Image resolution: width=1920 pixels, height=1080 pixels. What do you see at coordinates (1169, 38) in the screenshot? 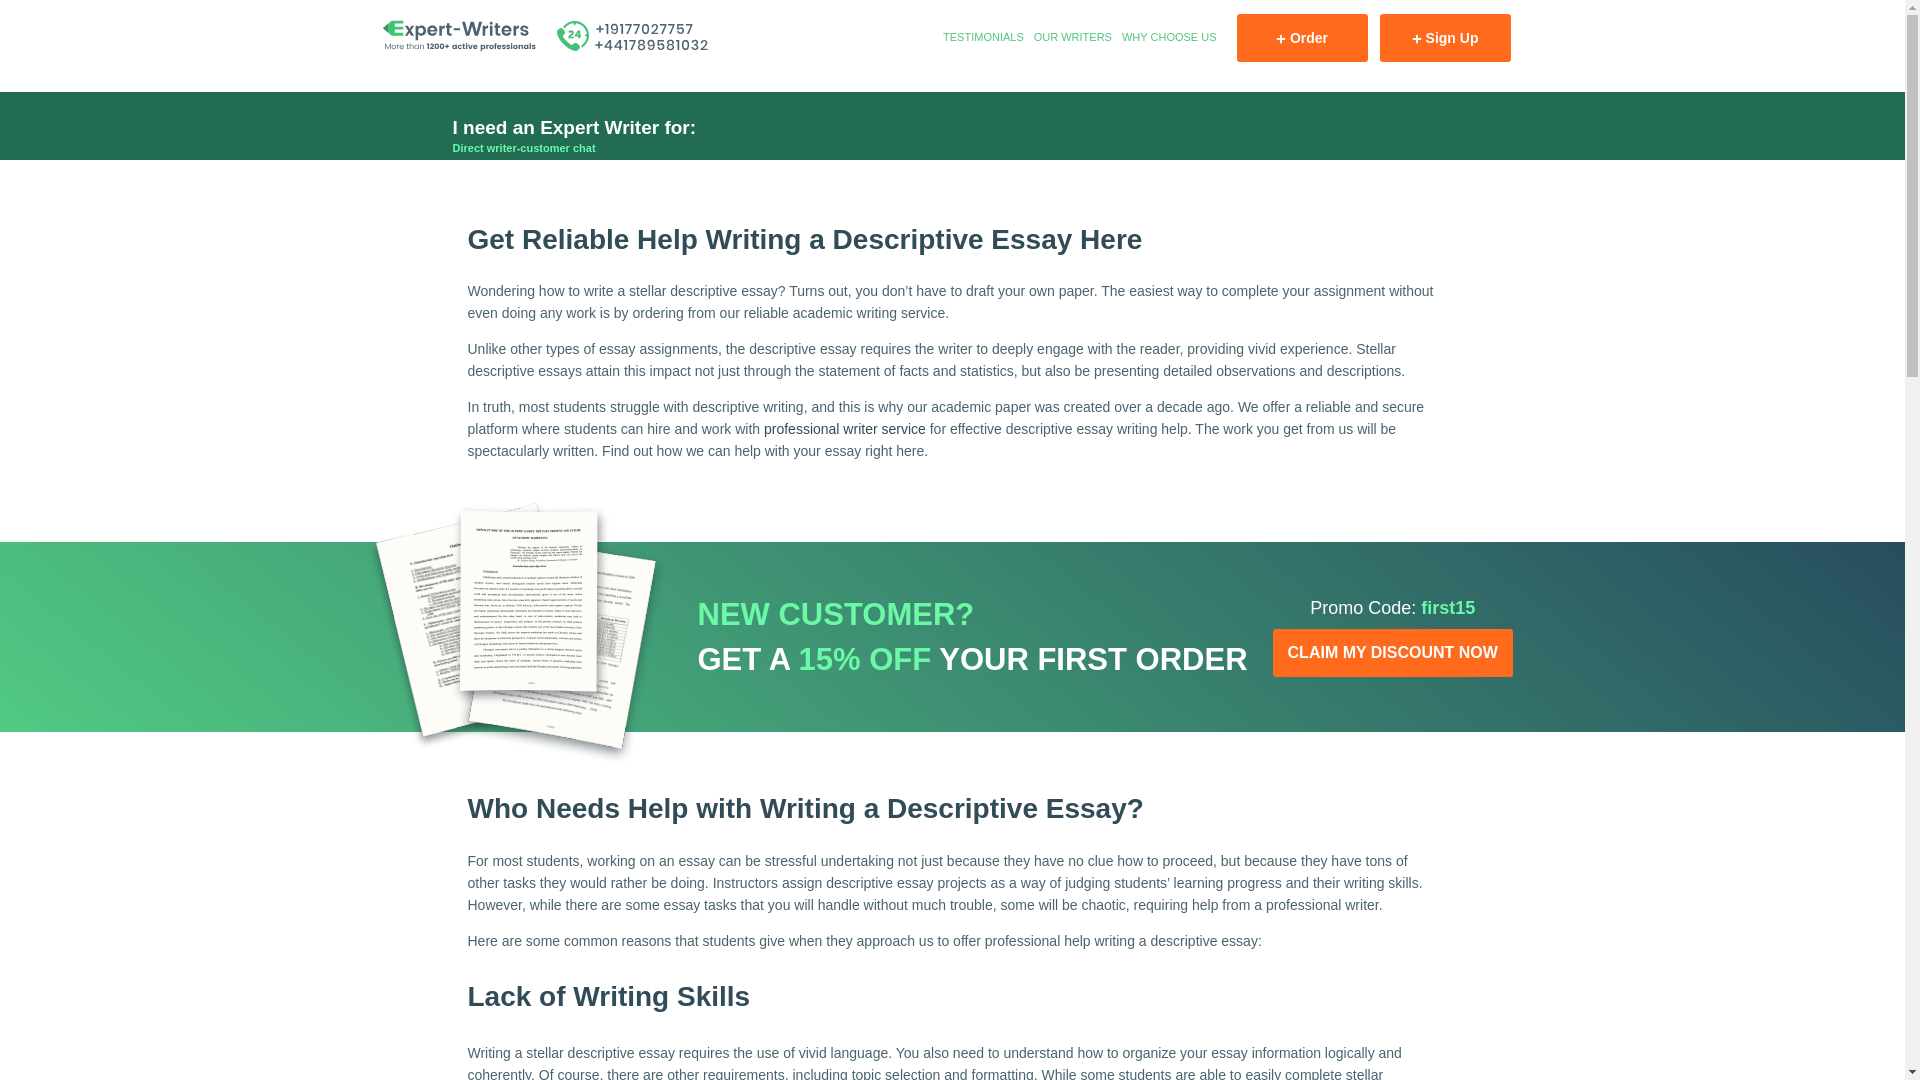
I see `WHY CHOOSE US` at bounding box center [1169, 38].